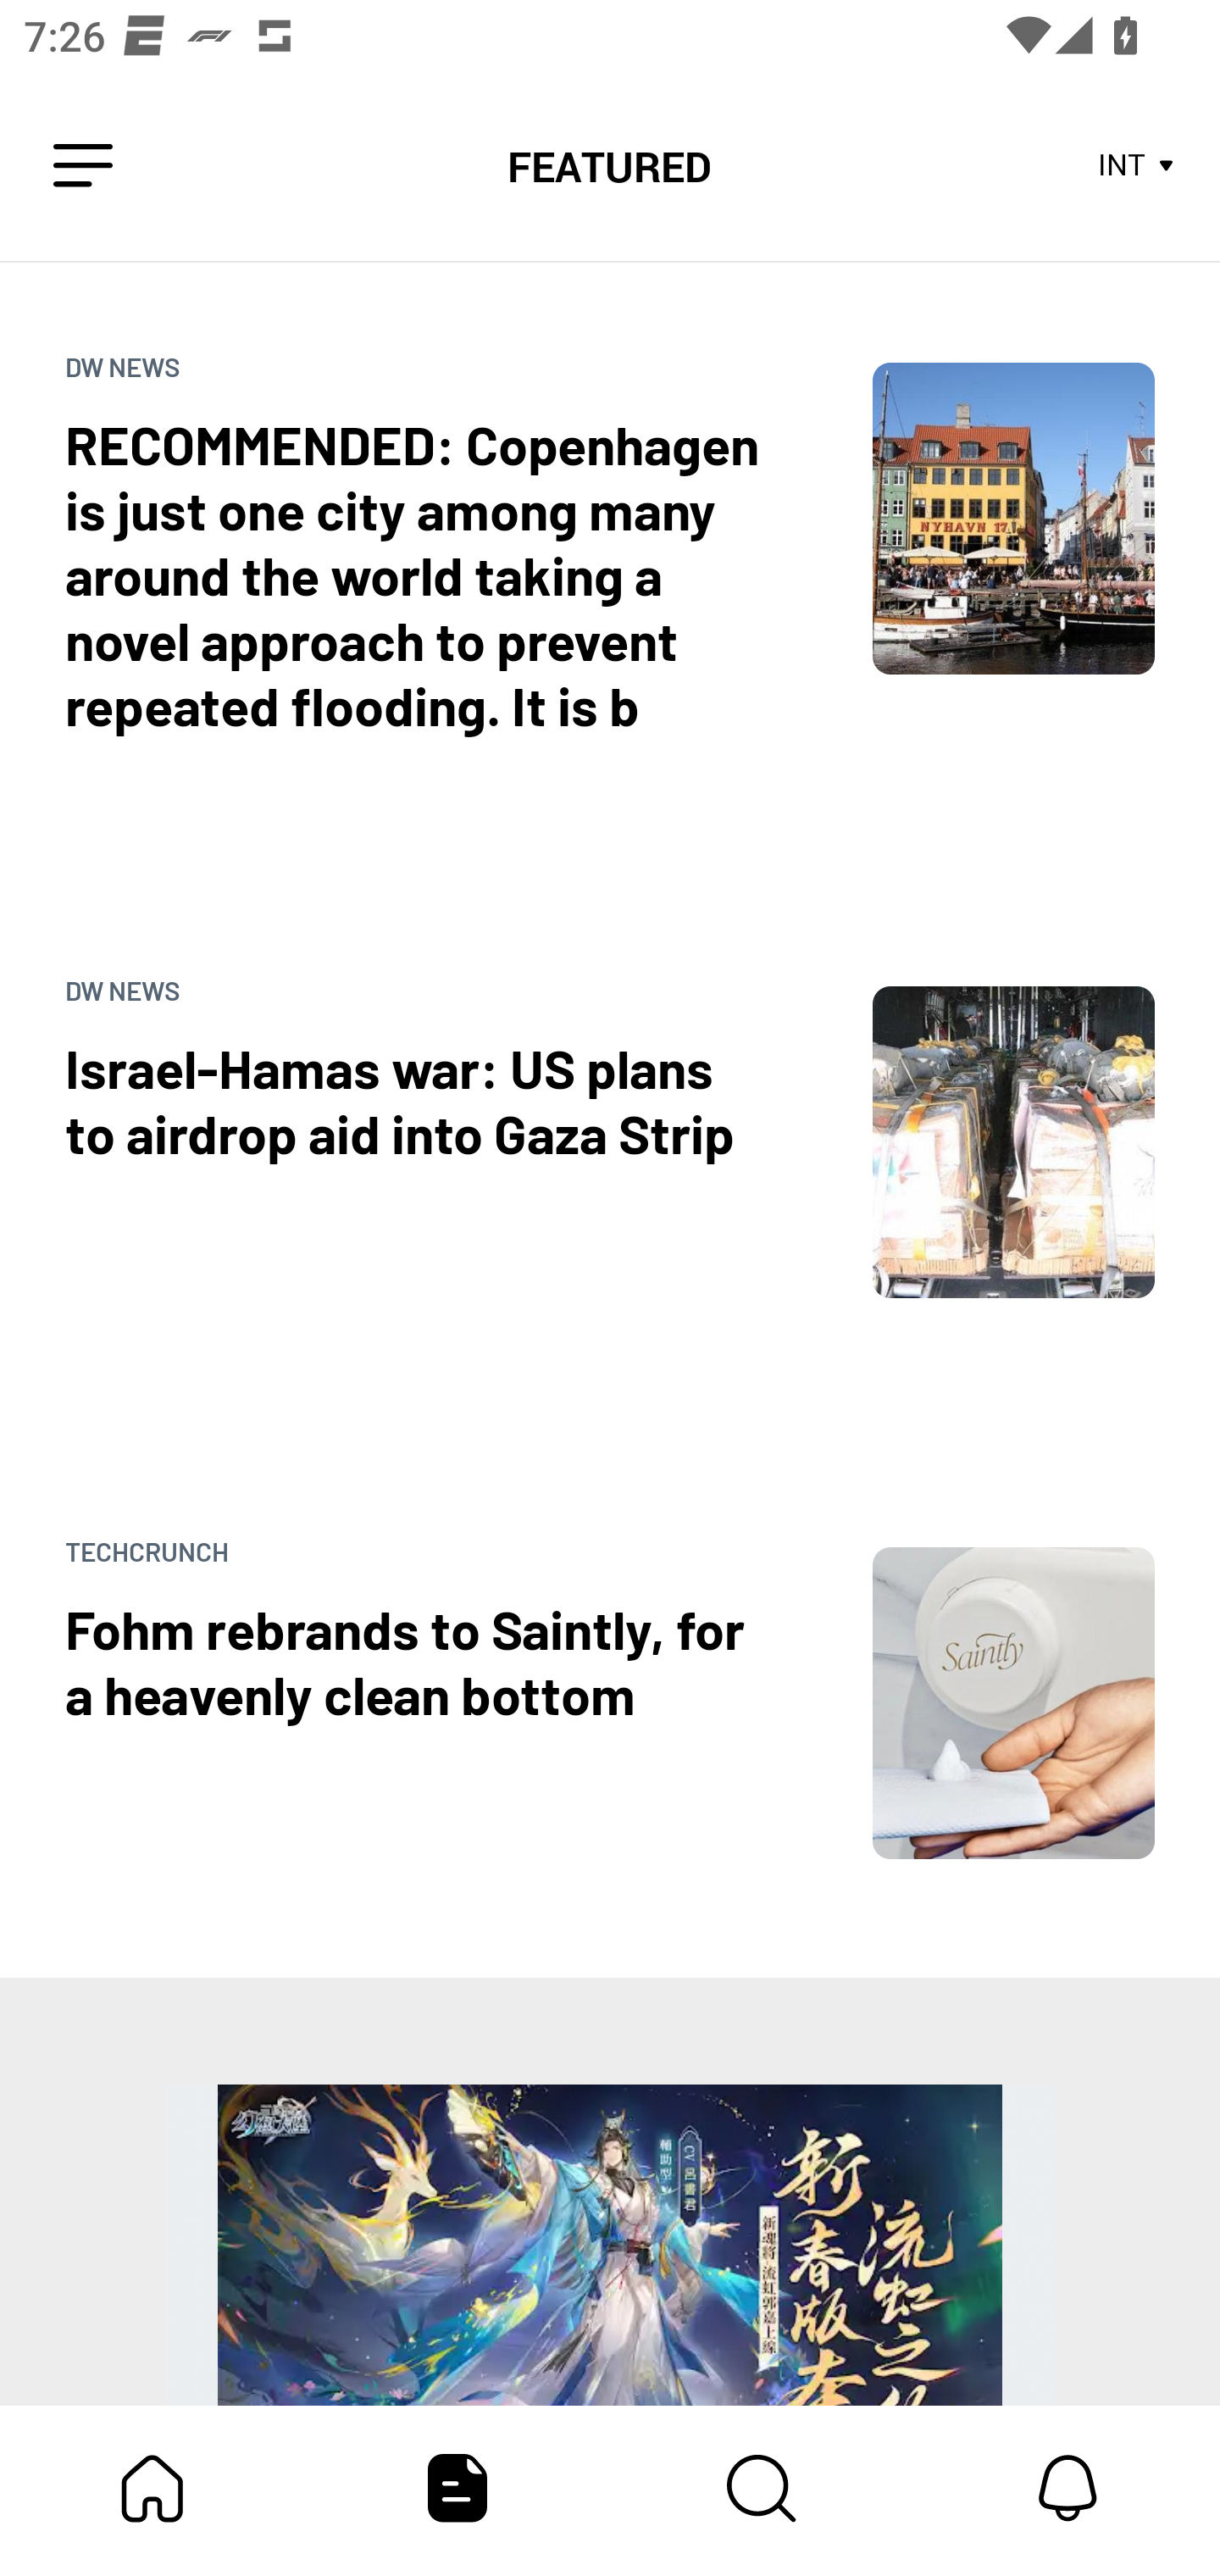  What do you see at coordinates (762, 2488) in the screenshot?
I see `Content Store` at bounding box center [762, 2488].